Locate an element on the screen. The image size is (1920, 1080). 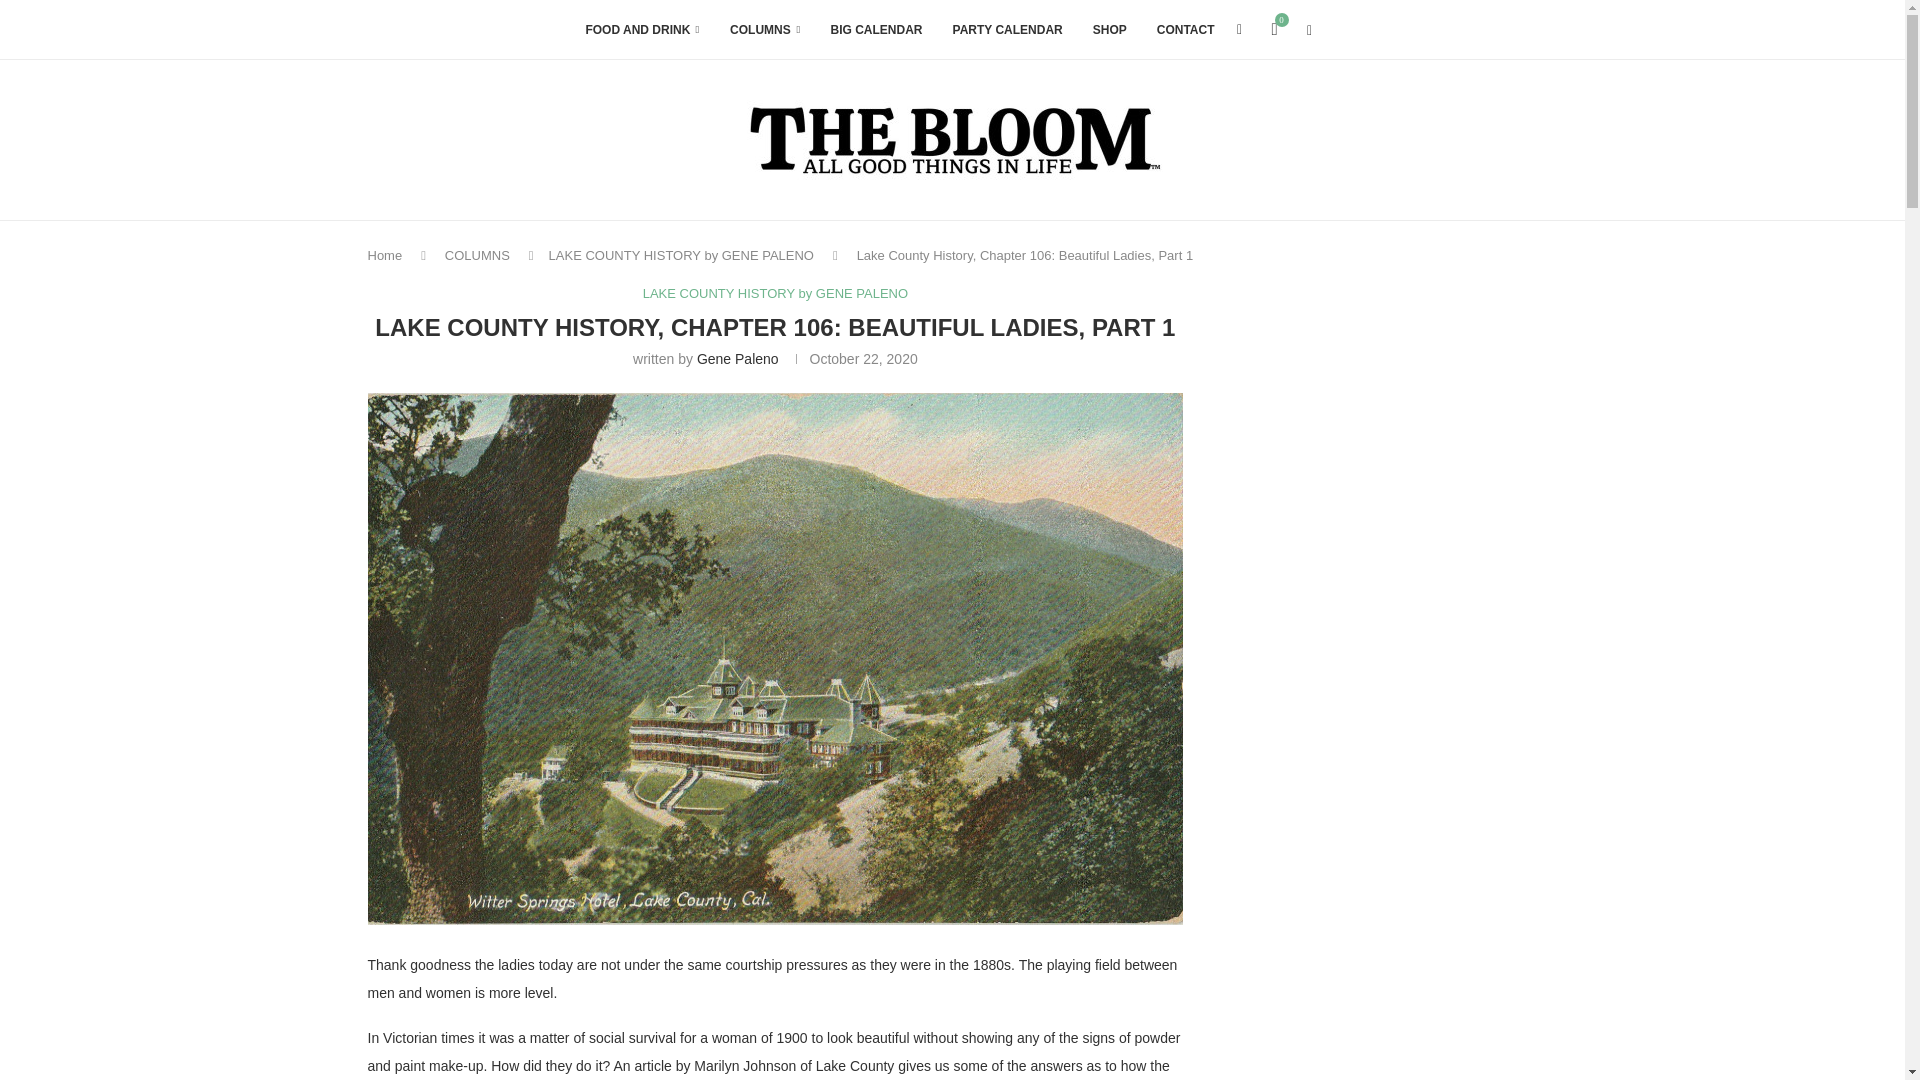
LAKE COUNTY HISTORY by GENE PALENO is located at coordinates (776, 294).